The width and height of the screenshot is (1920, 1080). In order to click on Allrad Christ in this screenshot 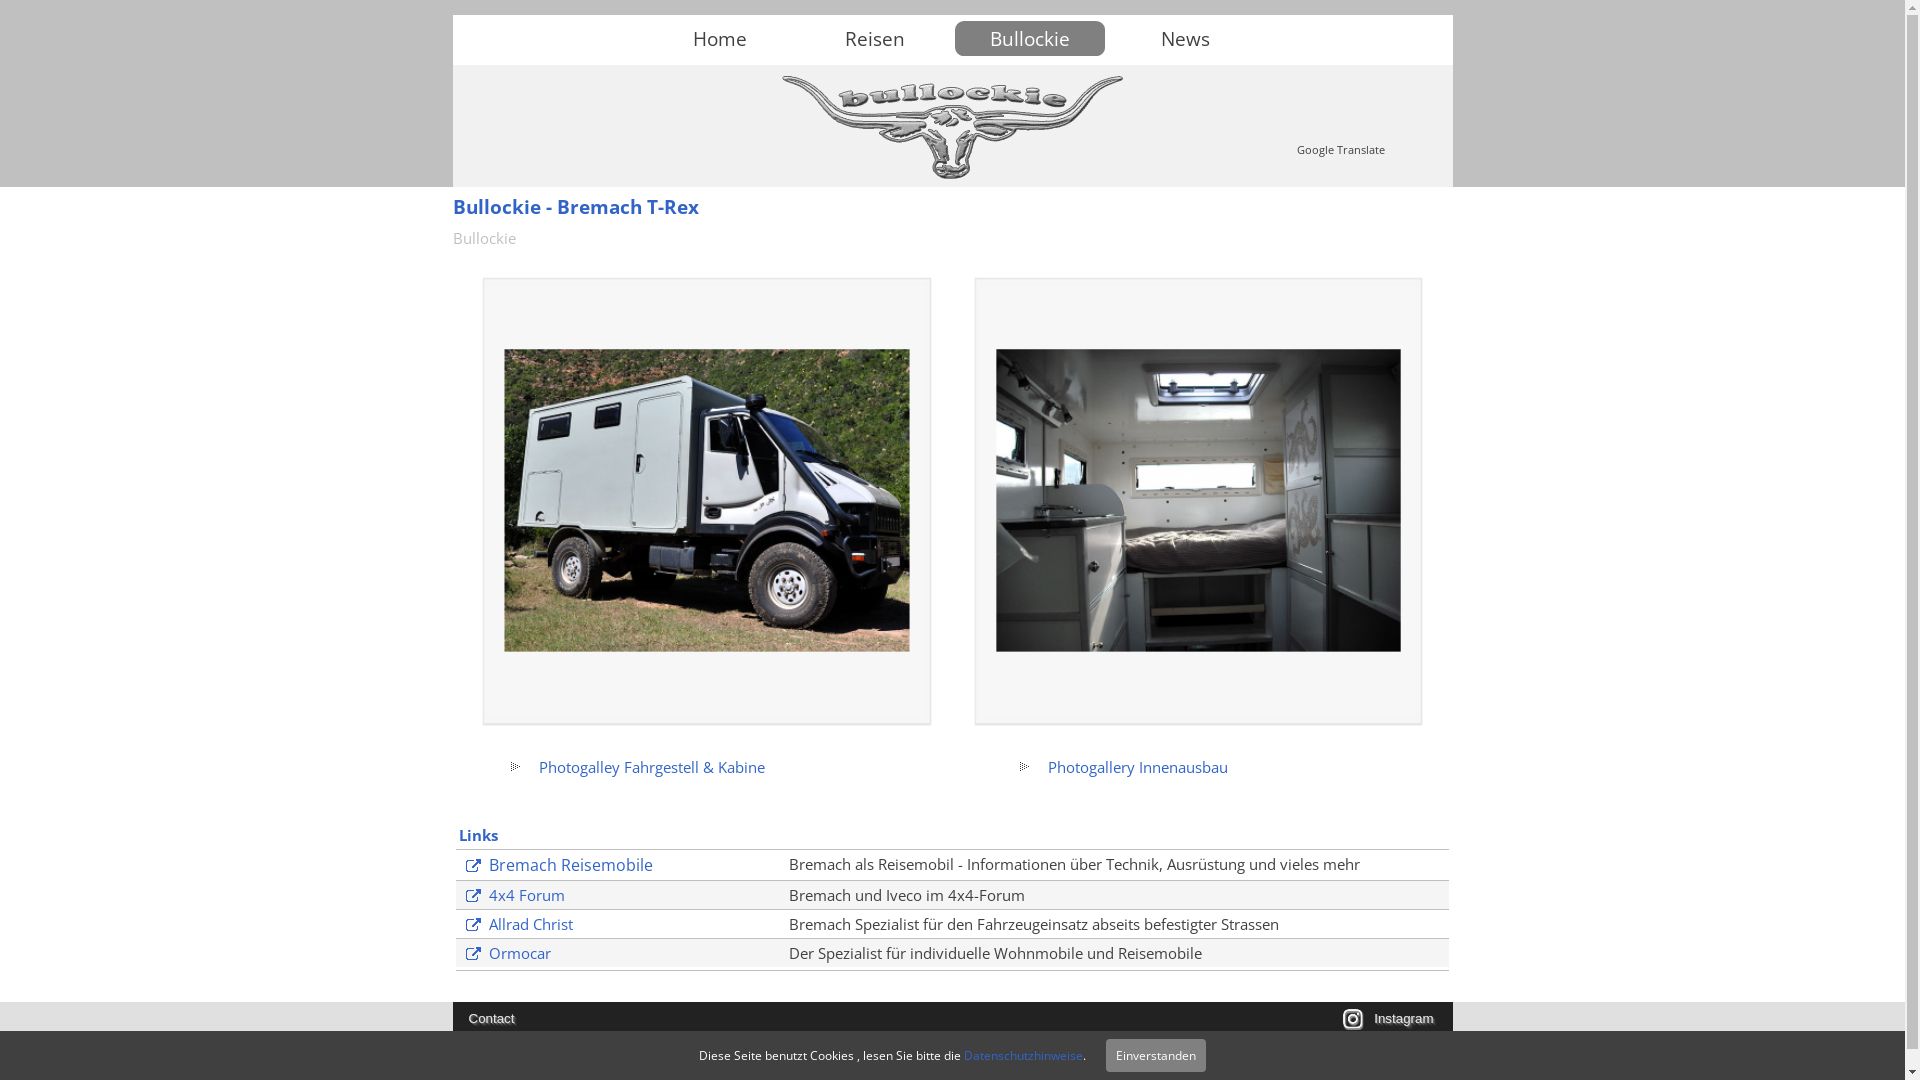, I will do `click(516, 924)`.